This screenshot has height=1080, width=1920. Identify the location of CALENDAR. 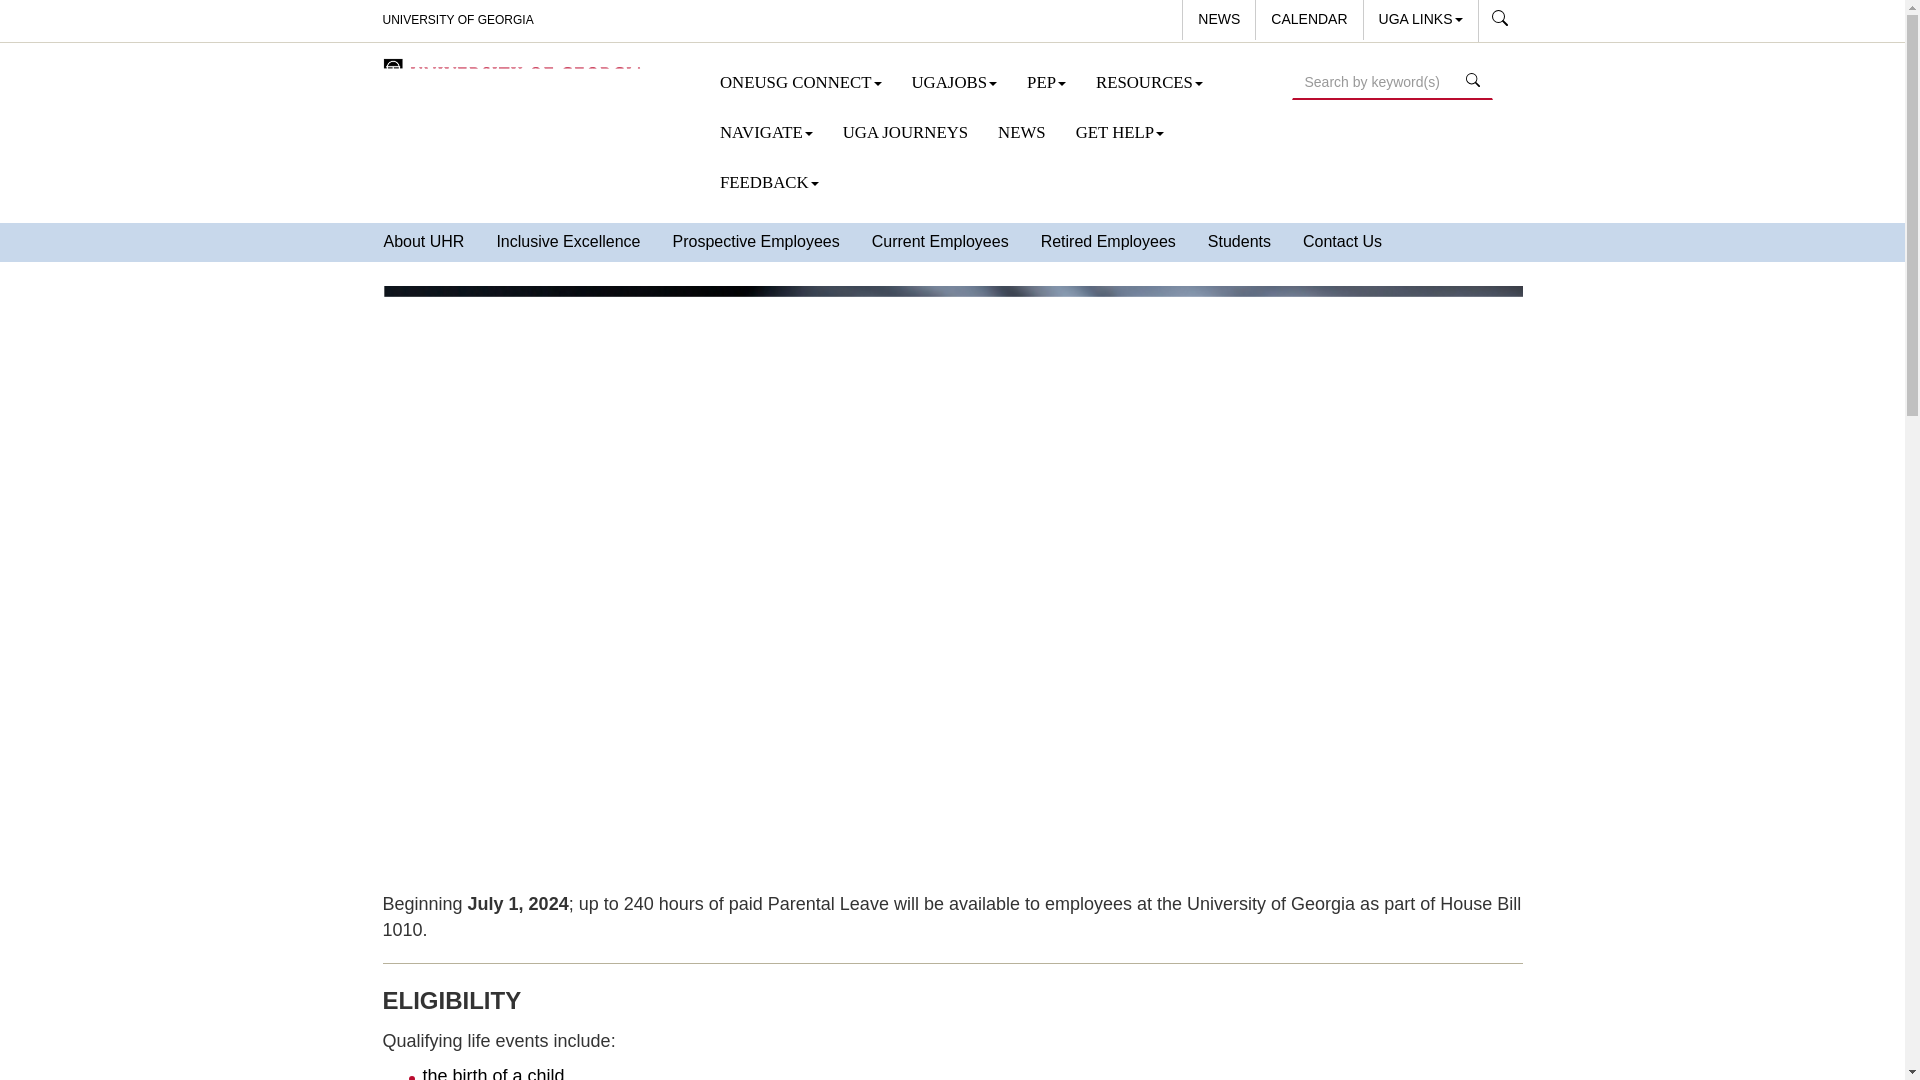
(1308, 20).